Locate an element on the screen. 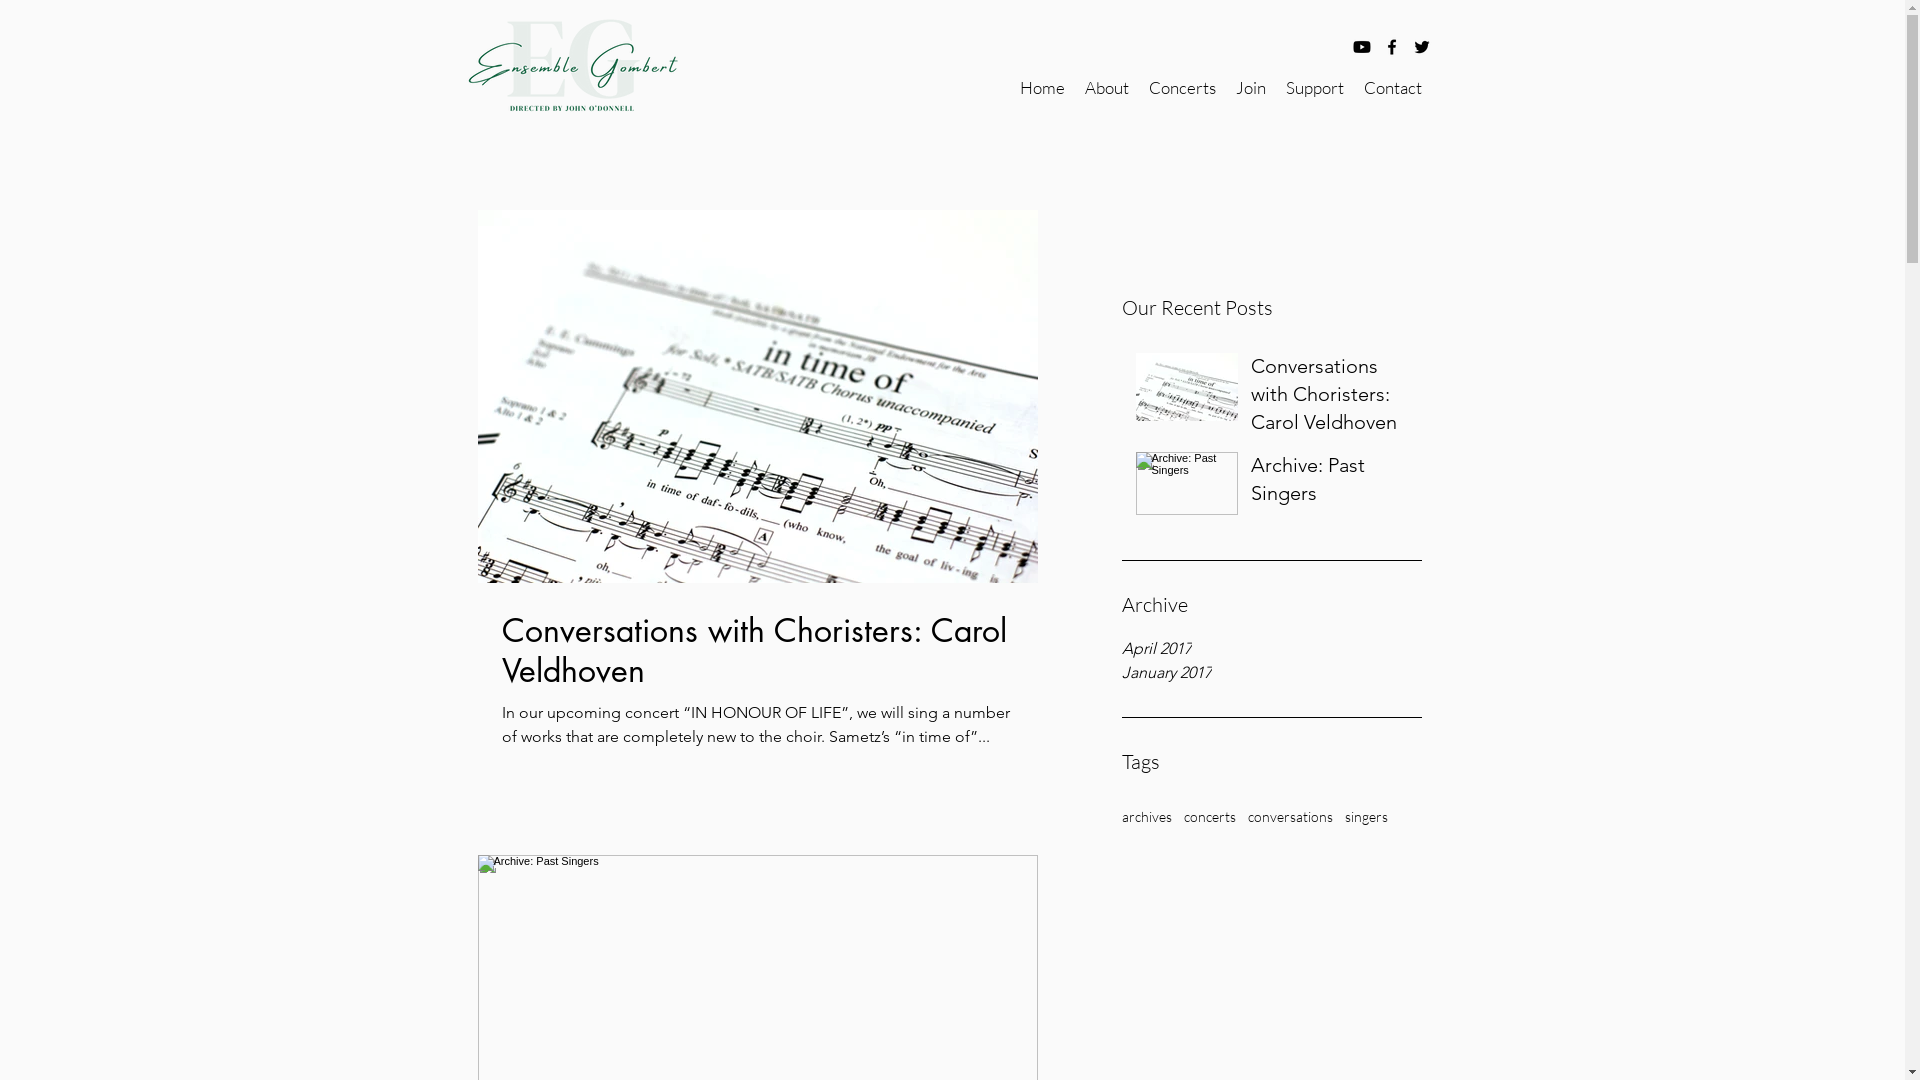 This screenshot has height=1080, width=1920. April 2017 is located at coordinates (1272, 649).